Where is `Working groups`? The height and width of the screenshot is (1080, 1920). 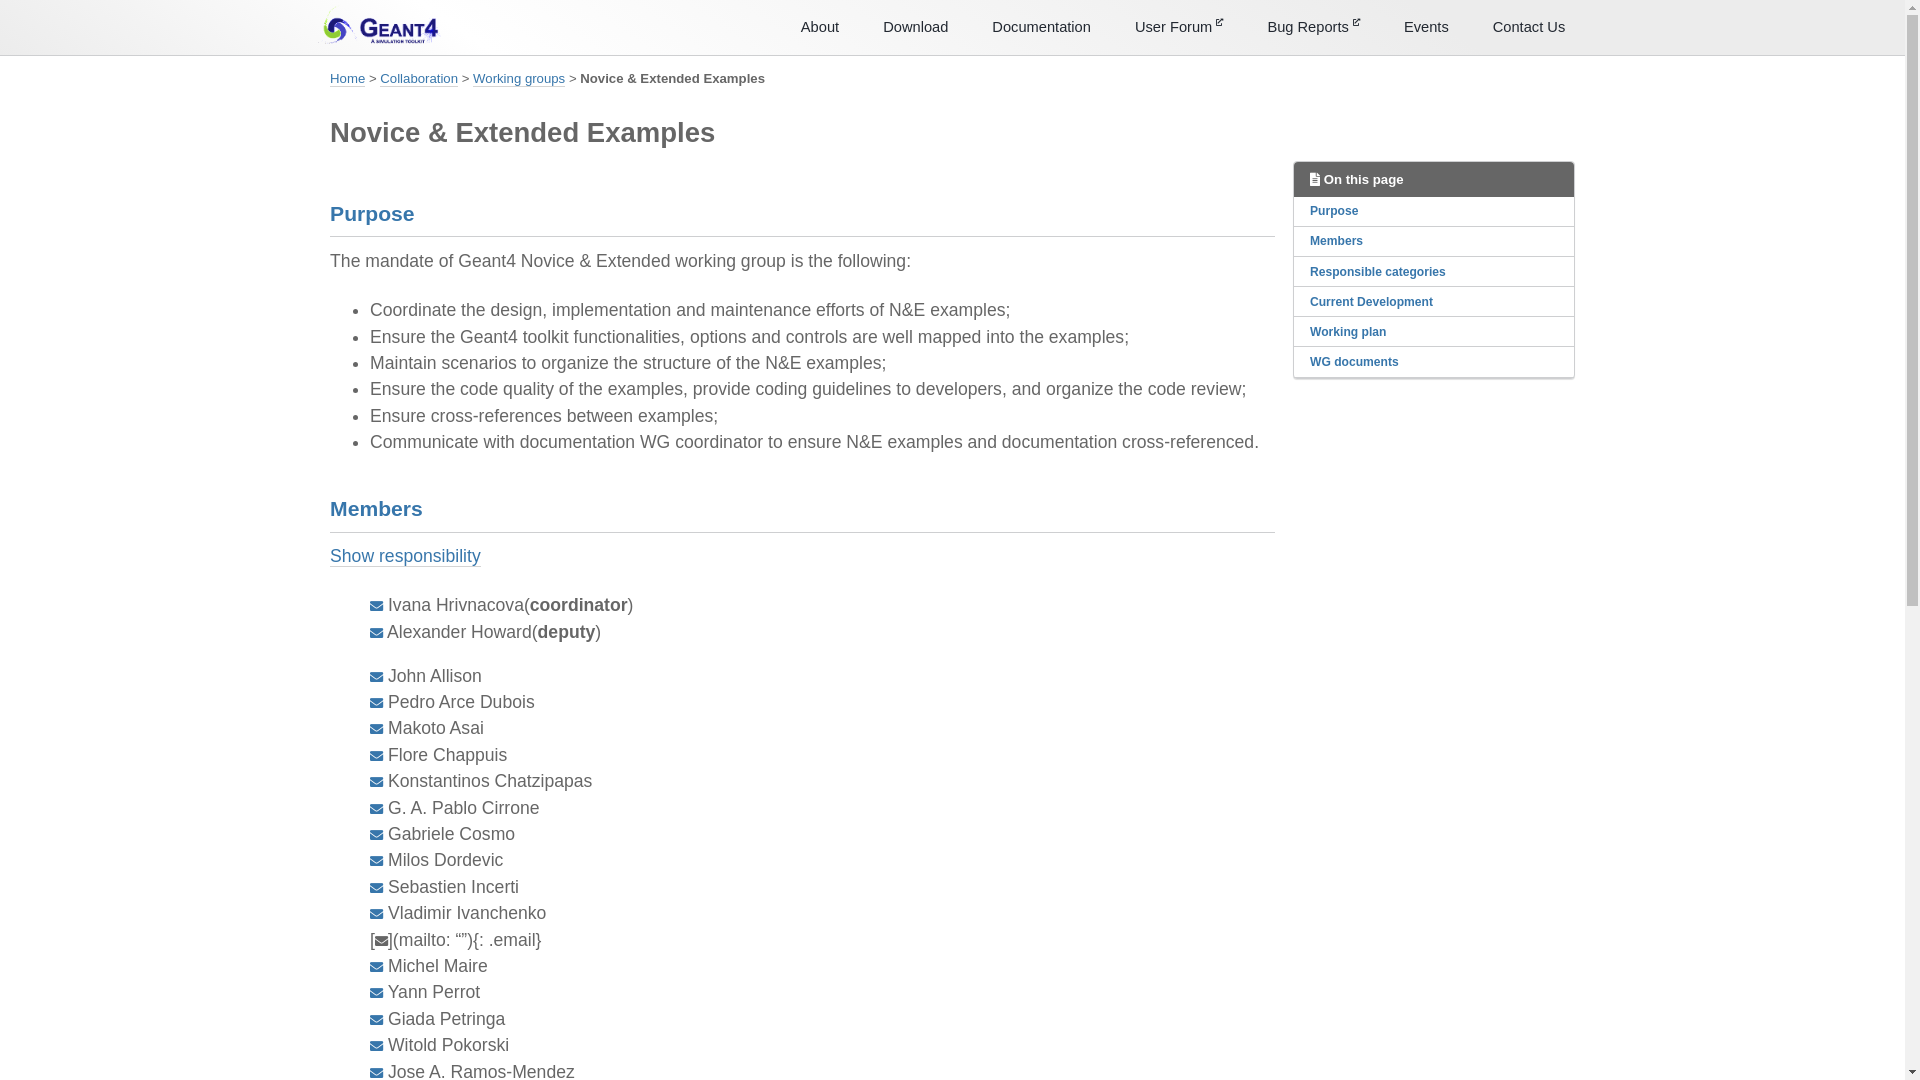 Working groups is located at coordinates (519, 79).